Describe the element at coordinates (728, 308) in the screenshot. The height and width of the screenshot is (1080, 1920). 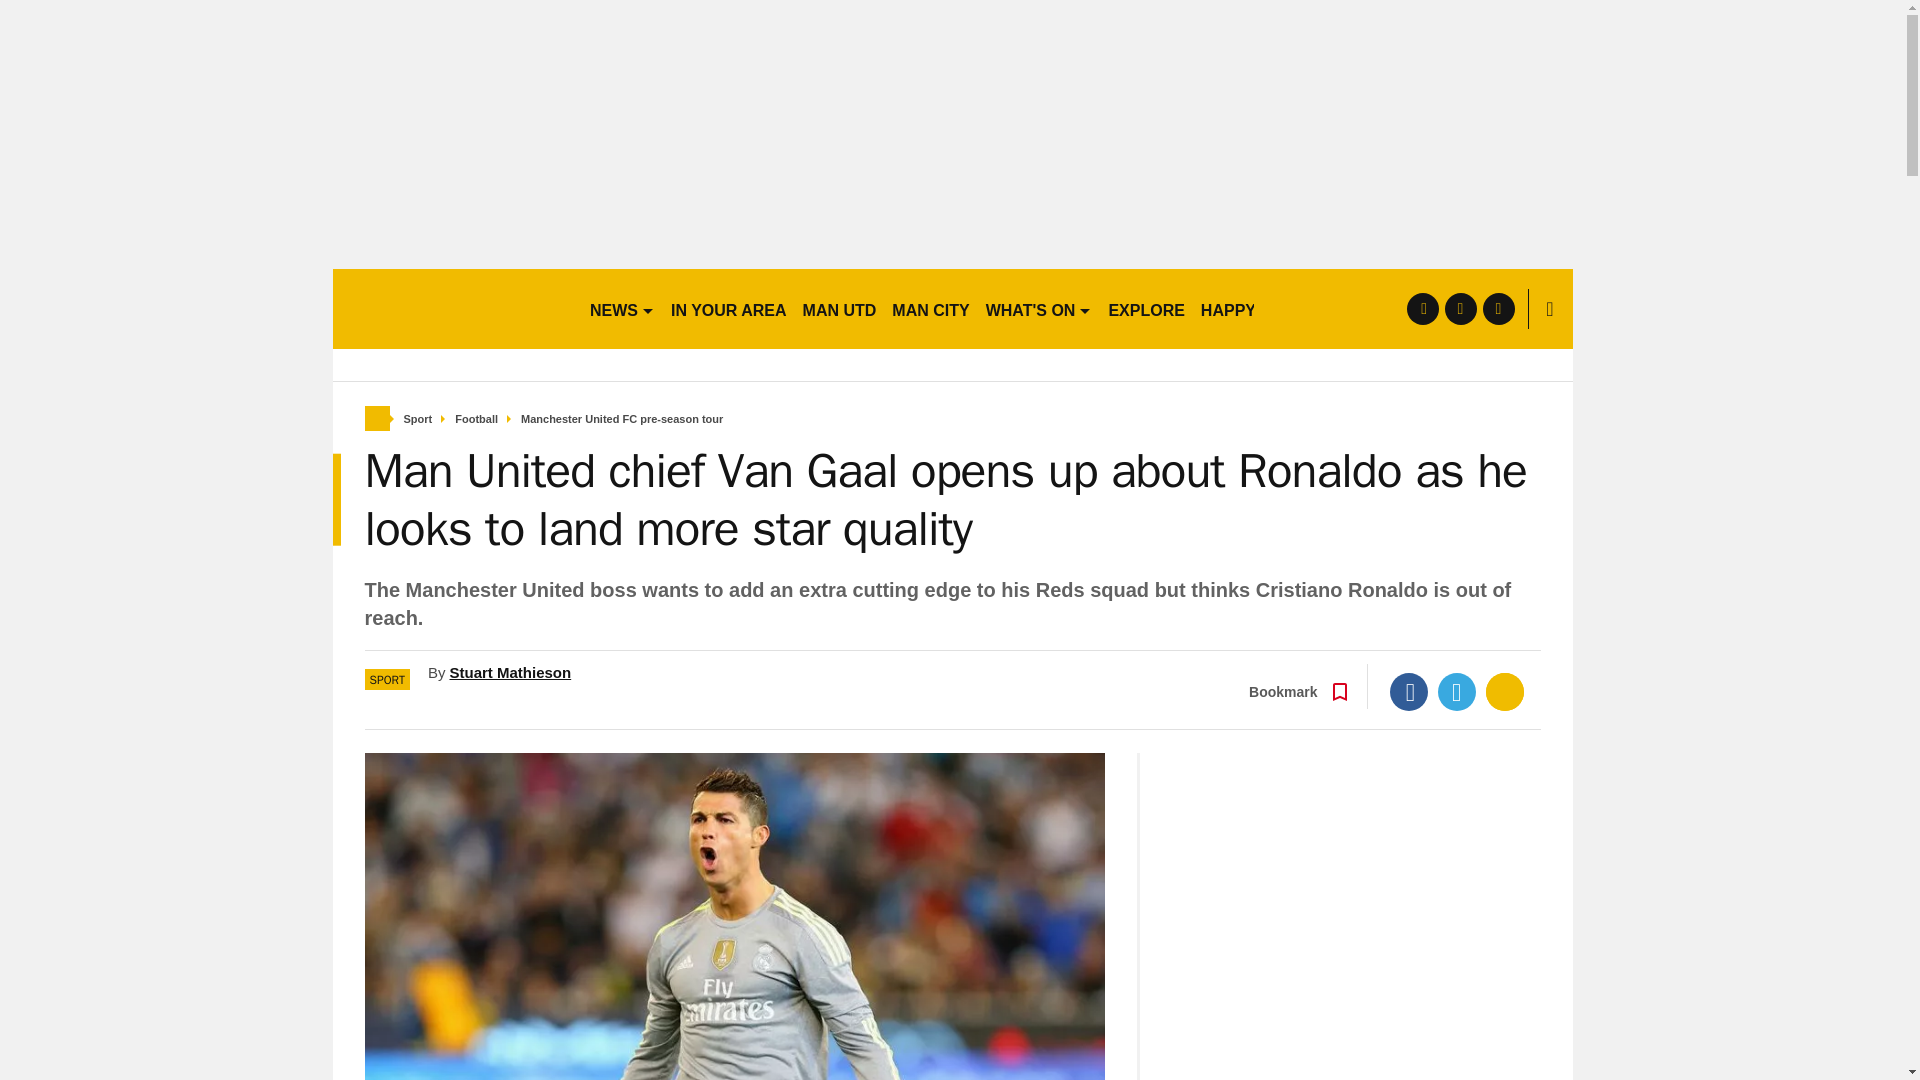
I see `IN YOUR AREA` at that location.